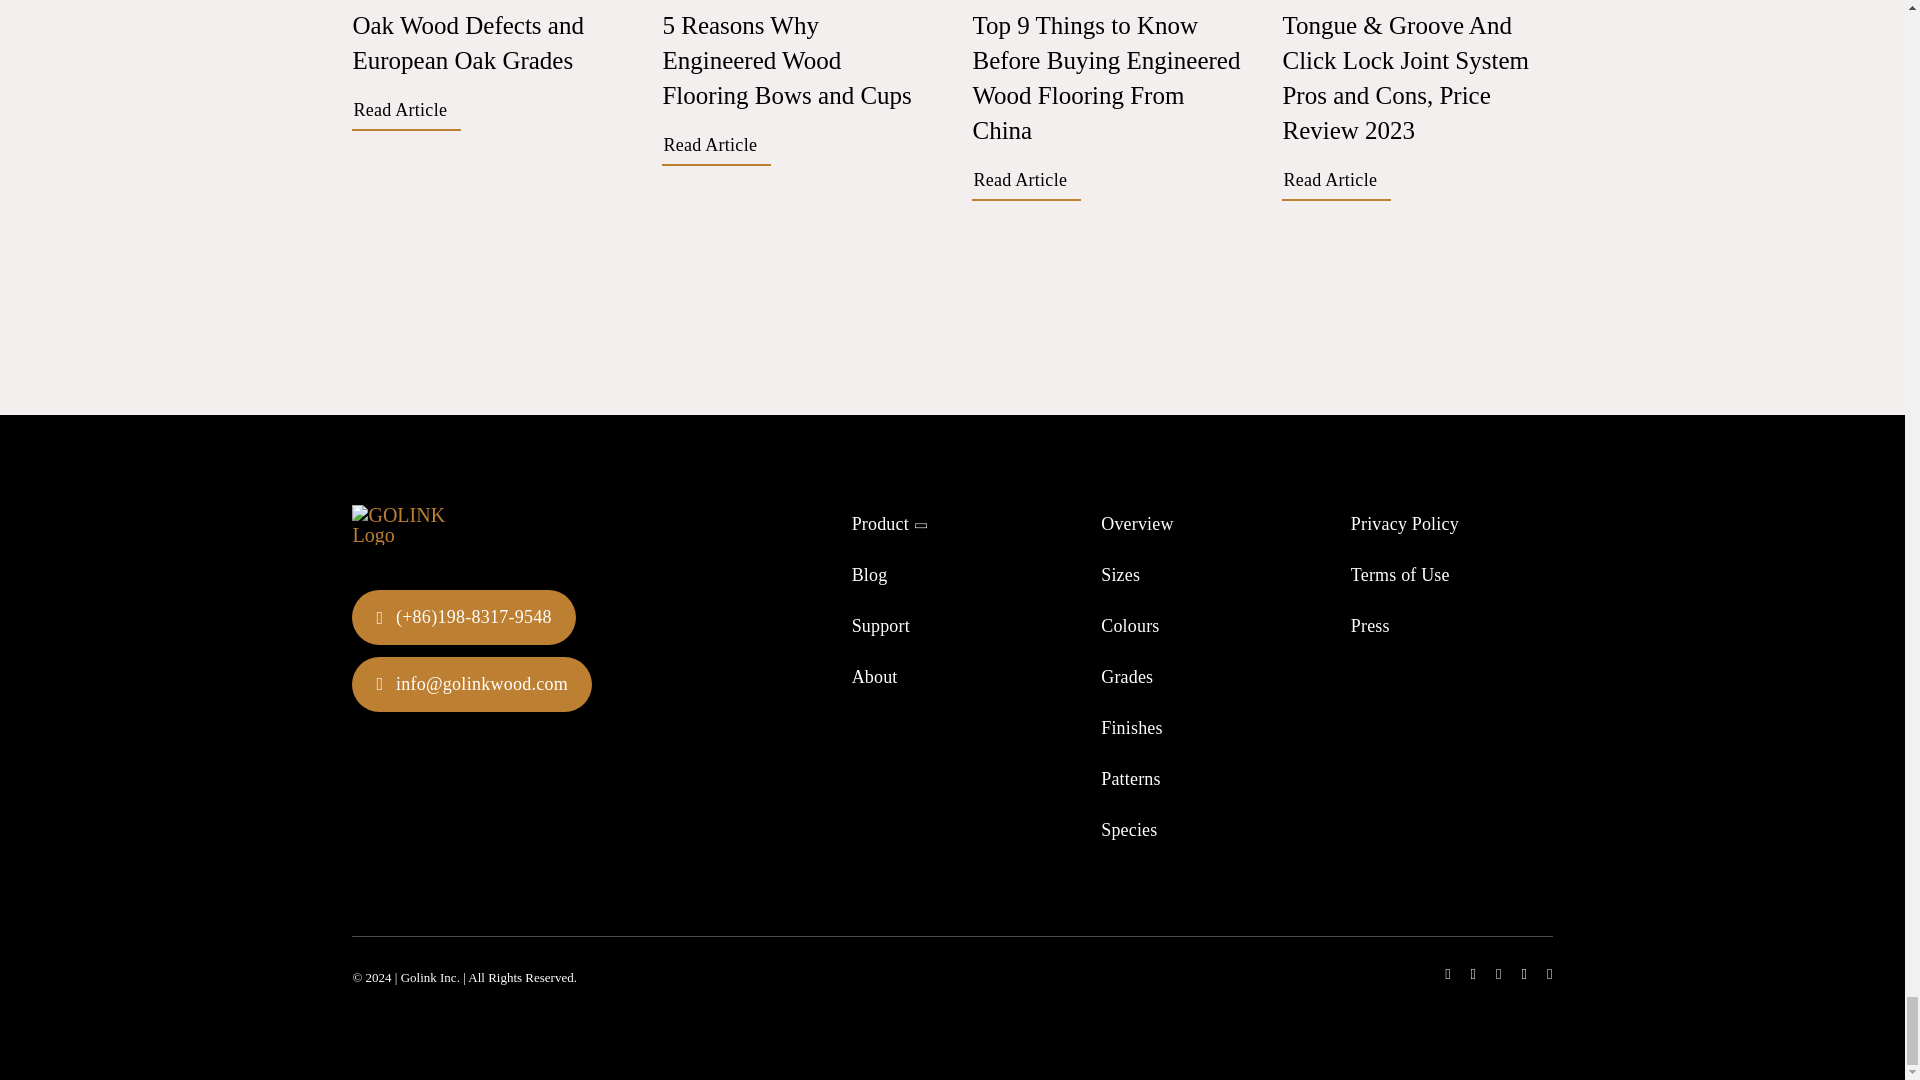  What do you see at coordinates (786, 60) in the screenshot?
I see `5 Reasons Why Engineered Wood Flooring Bows and Cups` at bounding box center [786, 60].